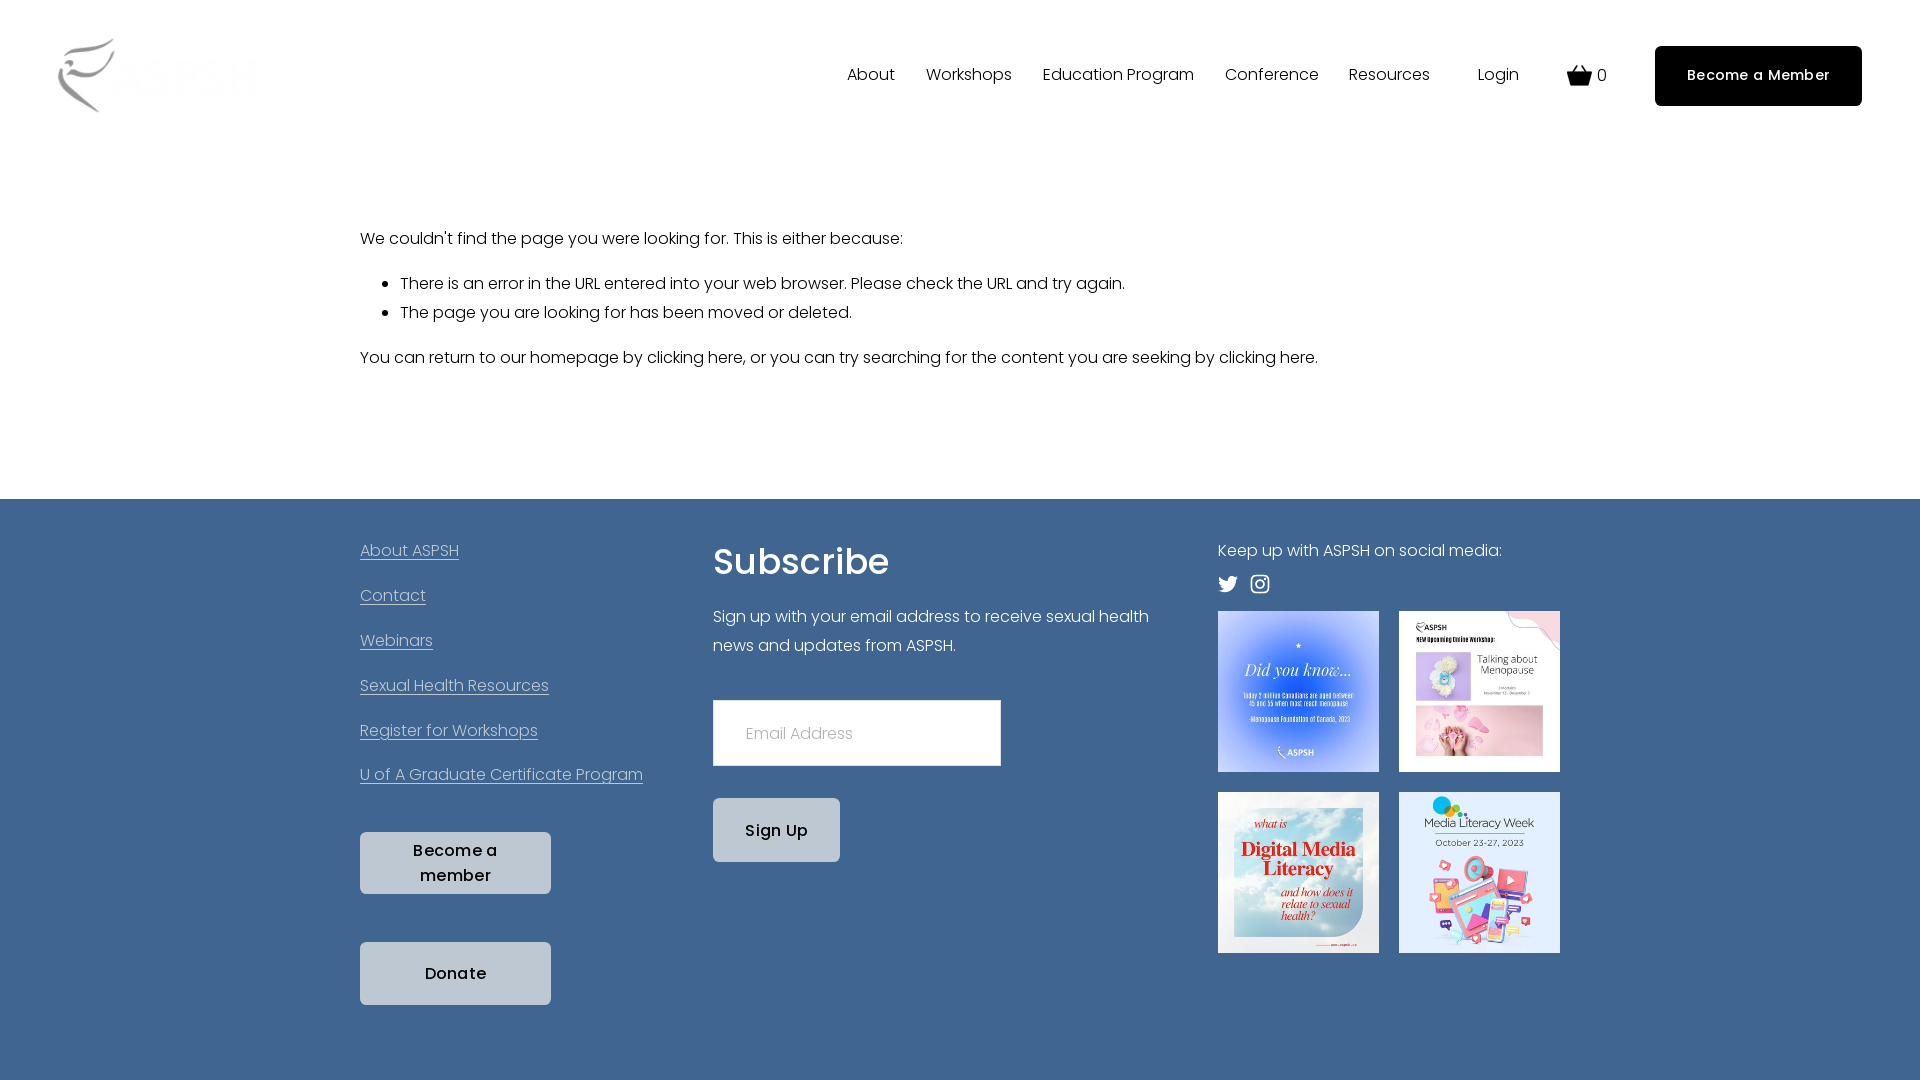 This screenshot has width=1920, height=1080. Describe the element at coordinates (393, 596) in the screenshot. I see `Contact` at that location.